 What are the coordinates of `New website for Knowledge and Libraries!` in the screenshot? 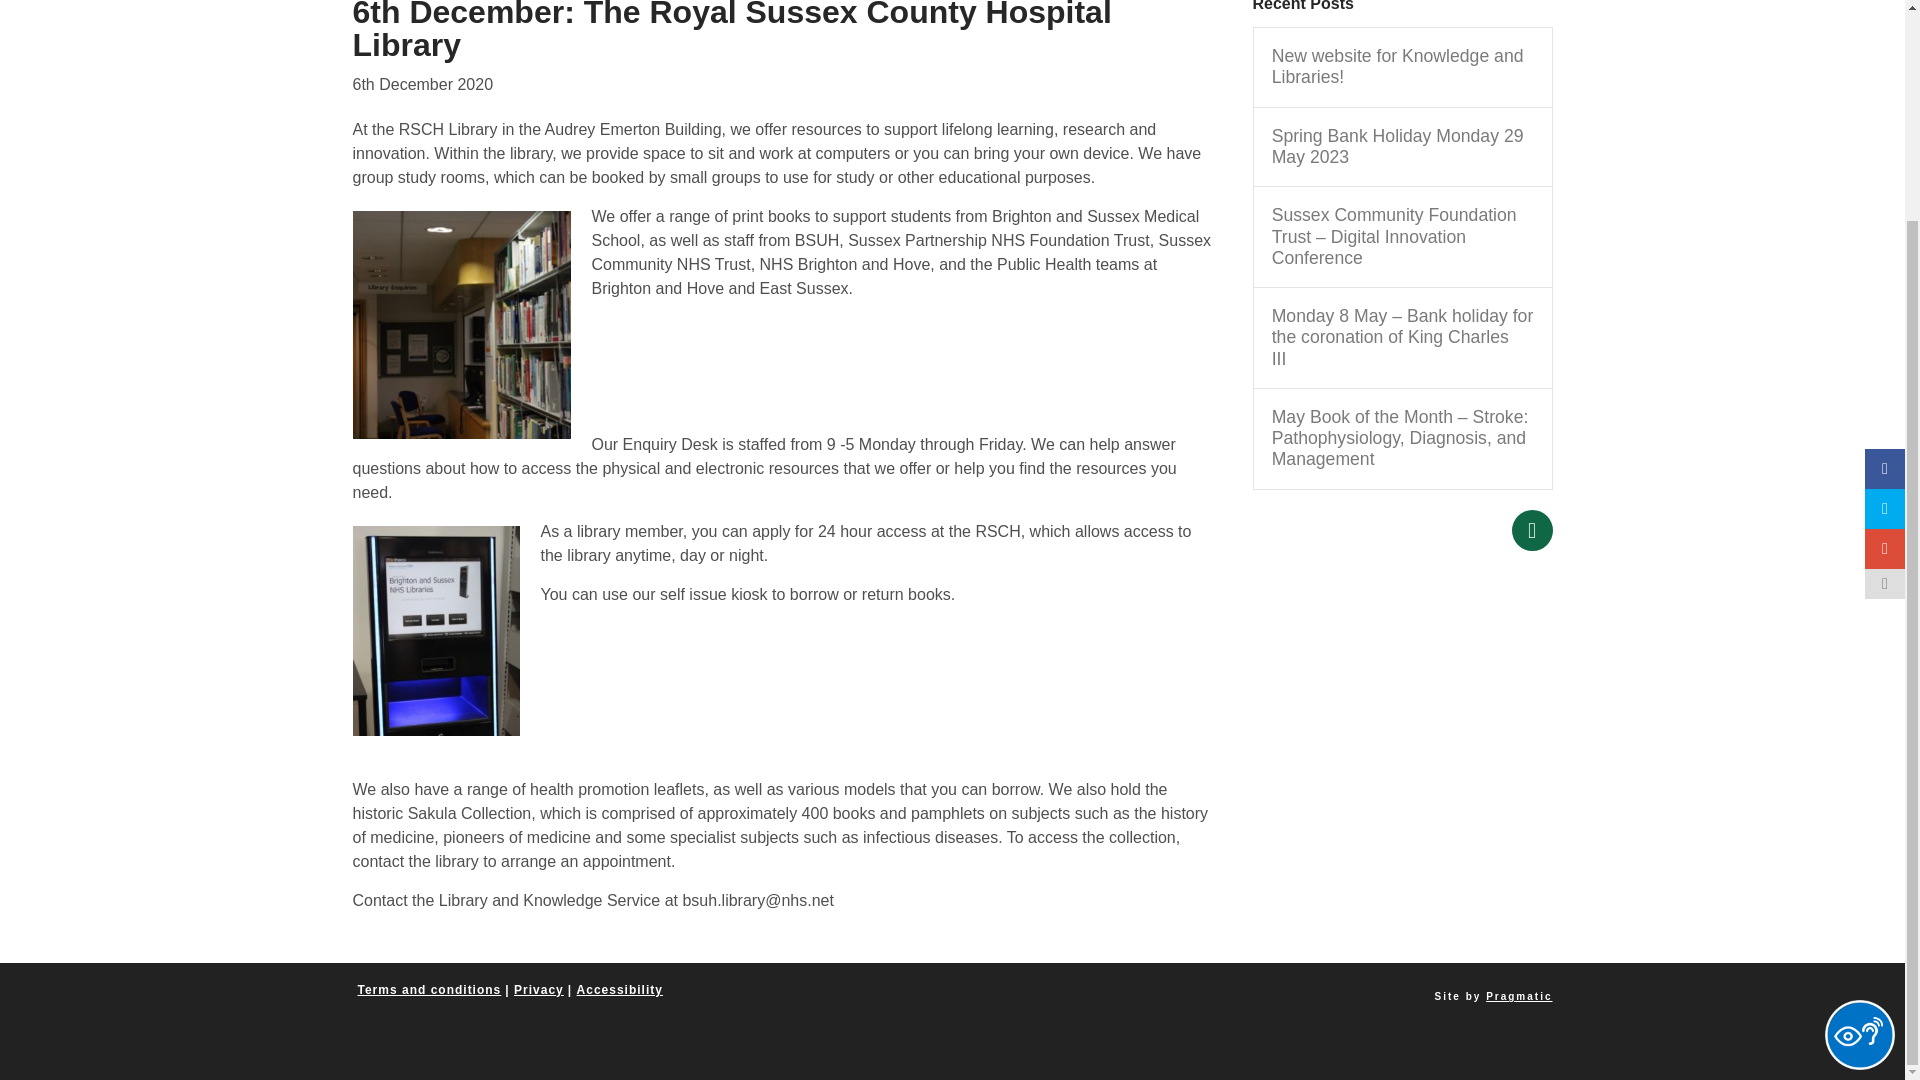 It's located at (1402, 66).